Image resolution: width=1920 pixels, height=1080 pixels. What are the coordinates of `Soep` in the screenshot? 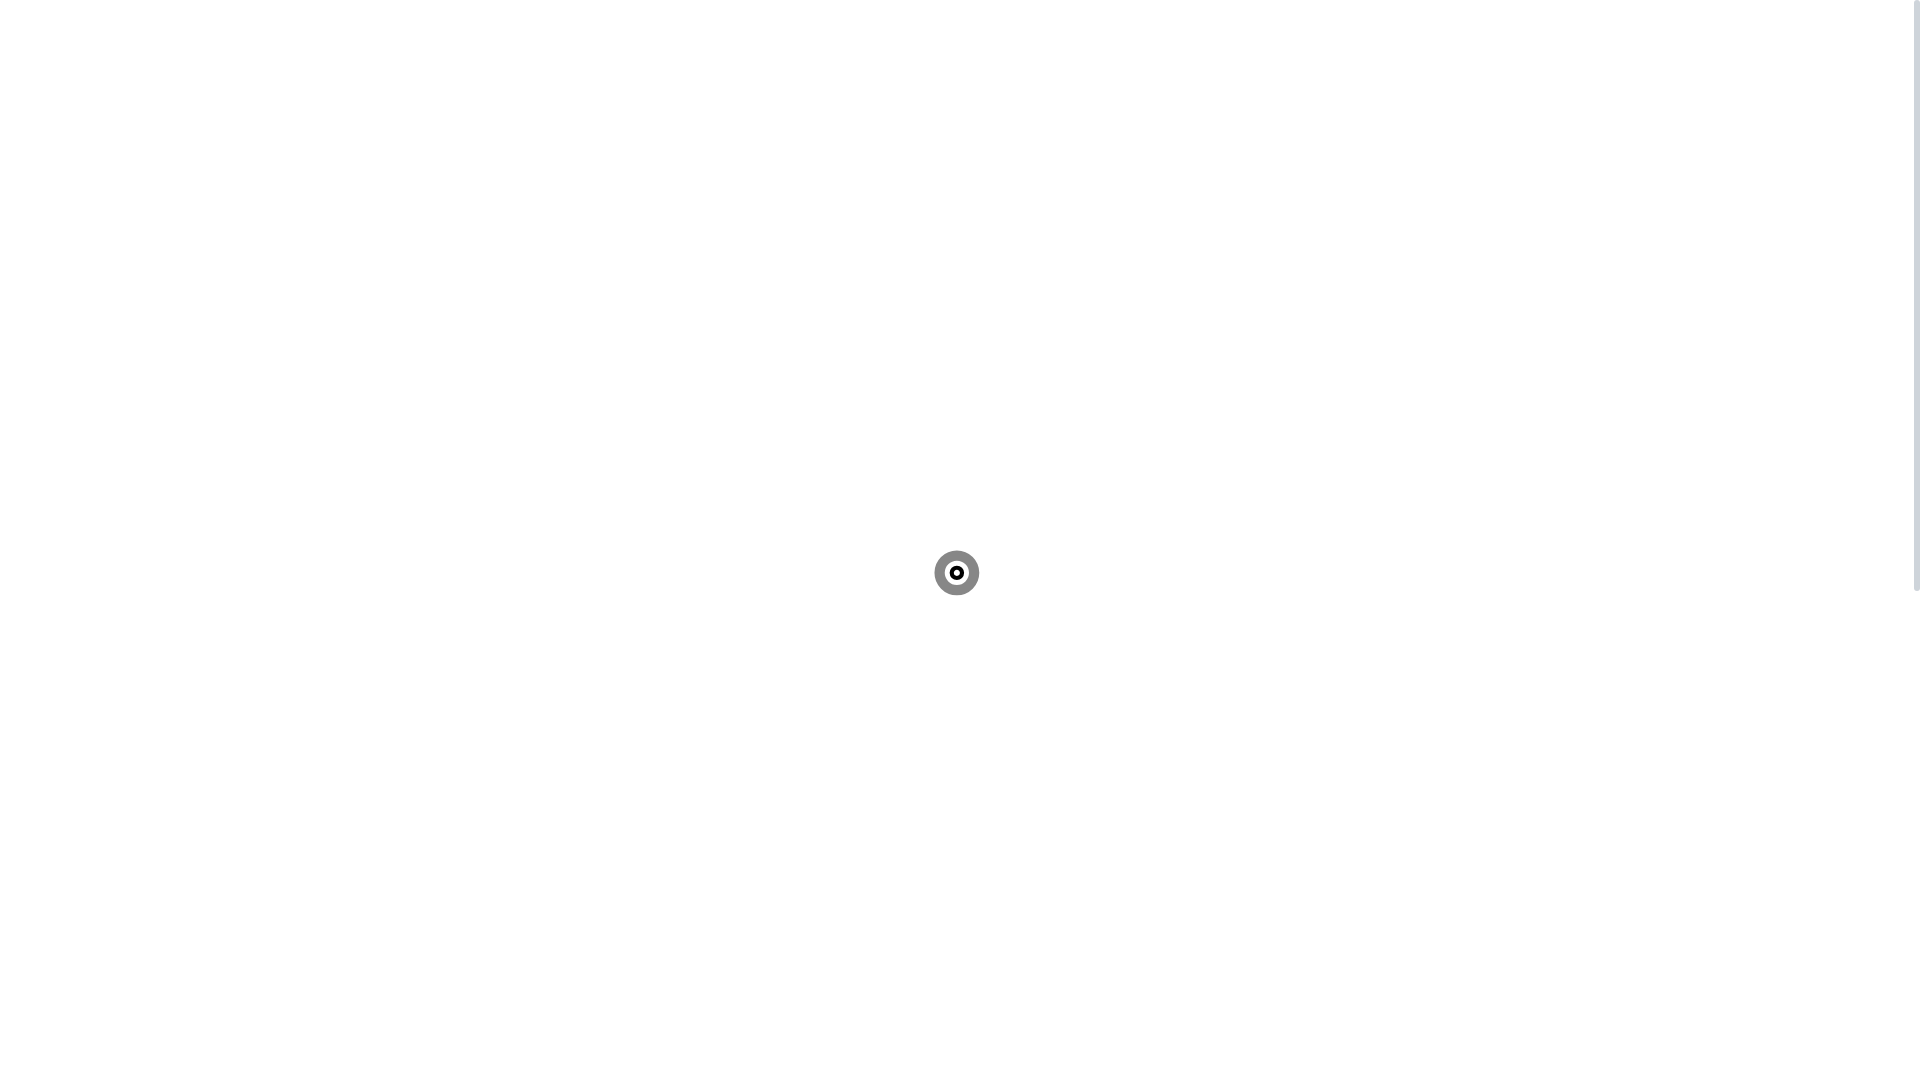 It's located at (104, 366).